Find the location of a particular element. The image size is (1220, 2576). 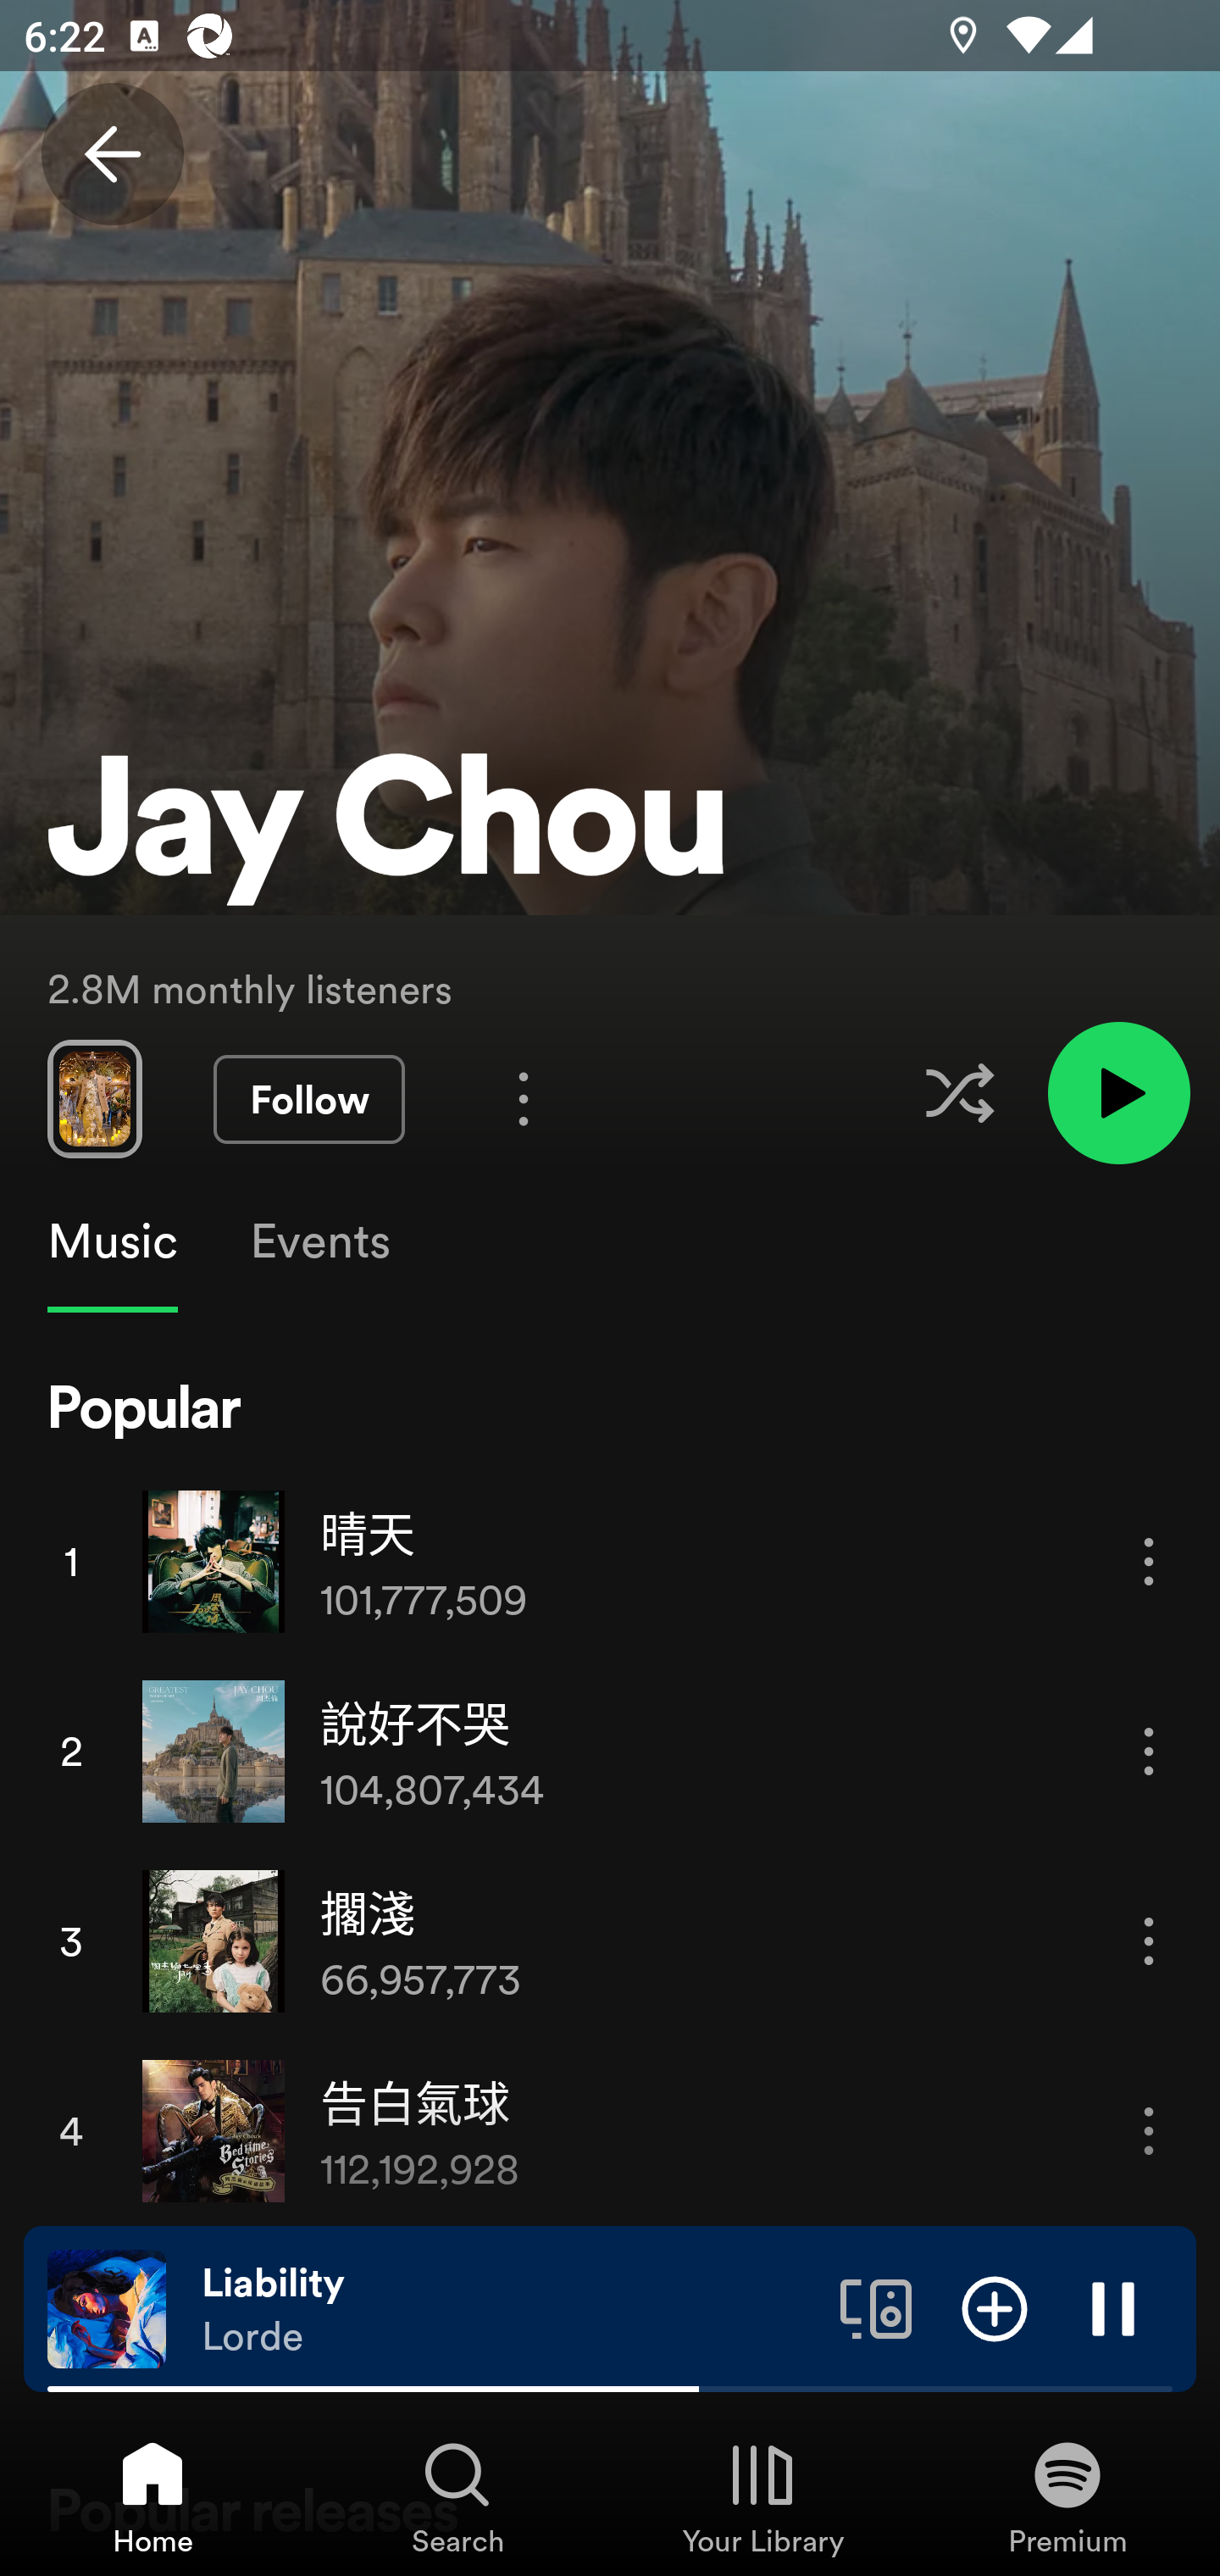

Add item is located at coordinates (995, 2307).